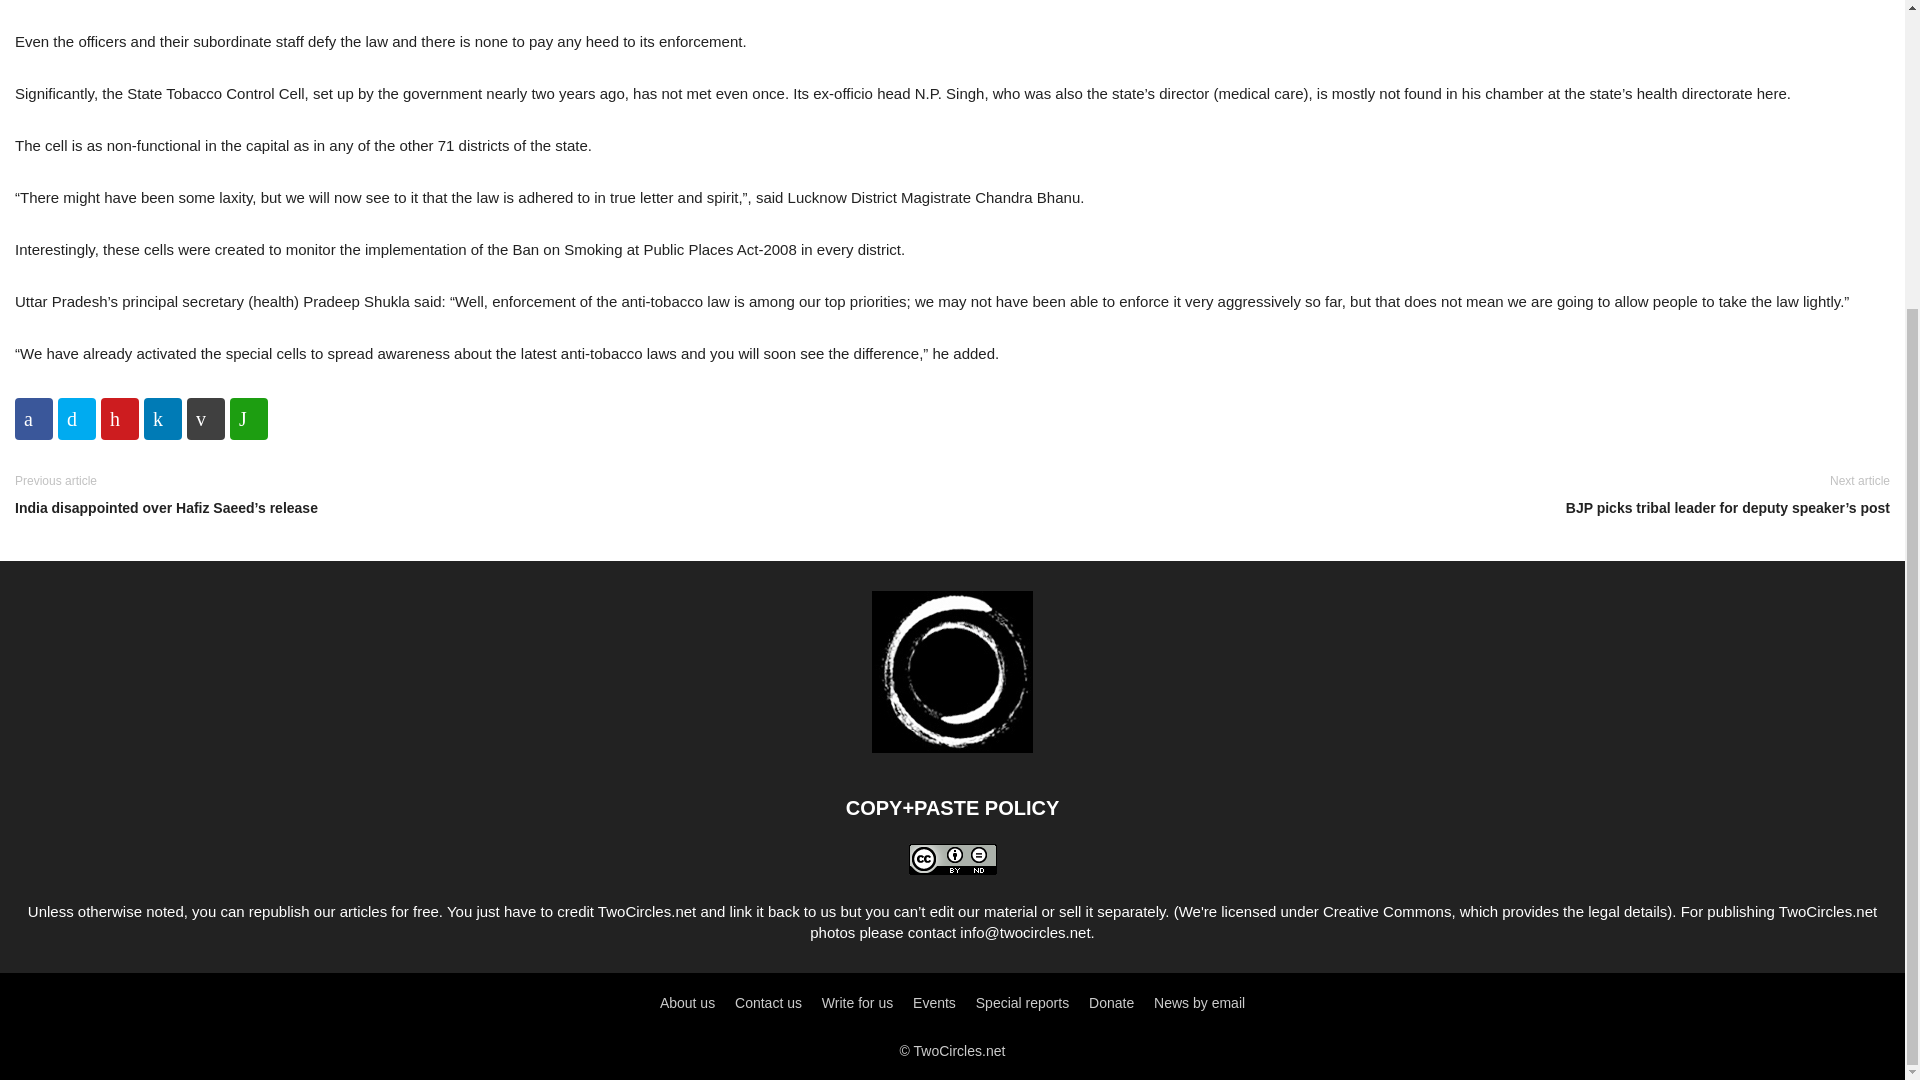 This screenshot has width=1920, height=1080. Describe the element at coordinates (856, 1002) in the screenshot. I see `Write for us` at that location.